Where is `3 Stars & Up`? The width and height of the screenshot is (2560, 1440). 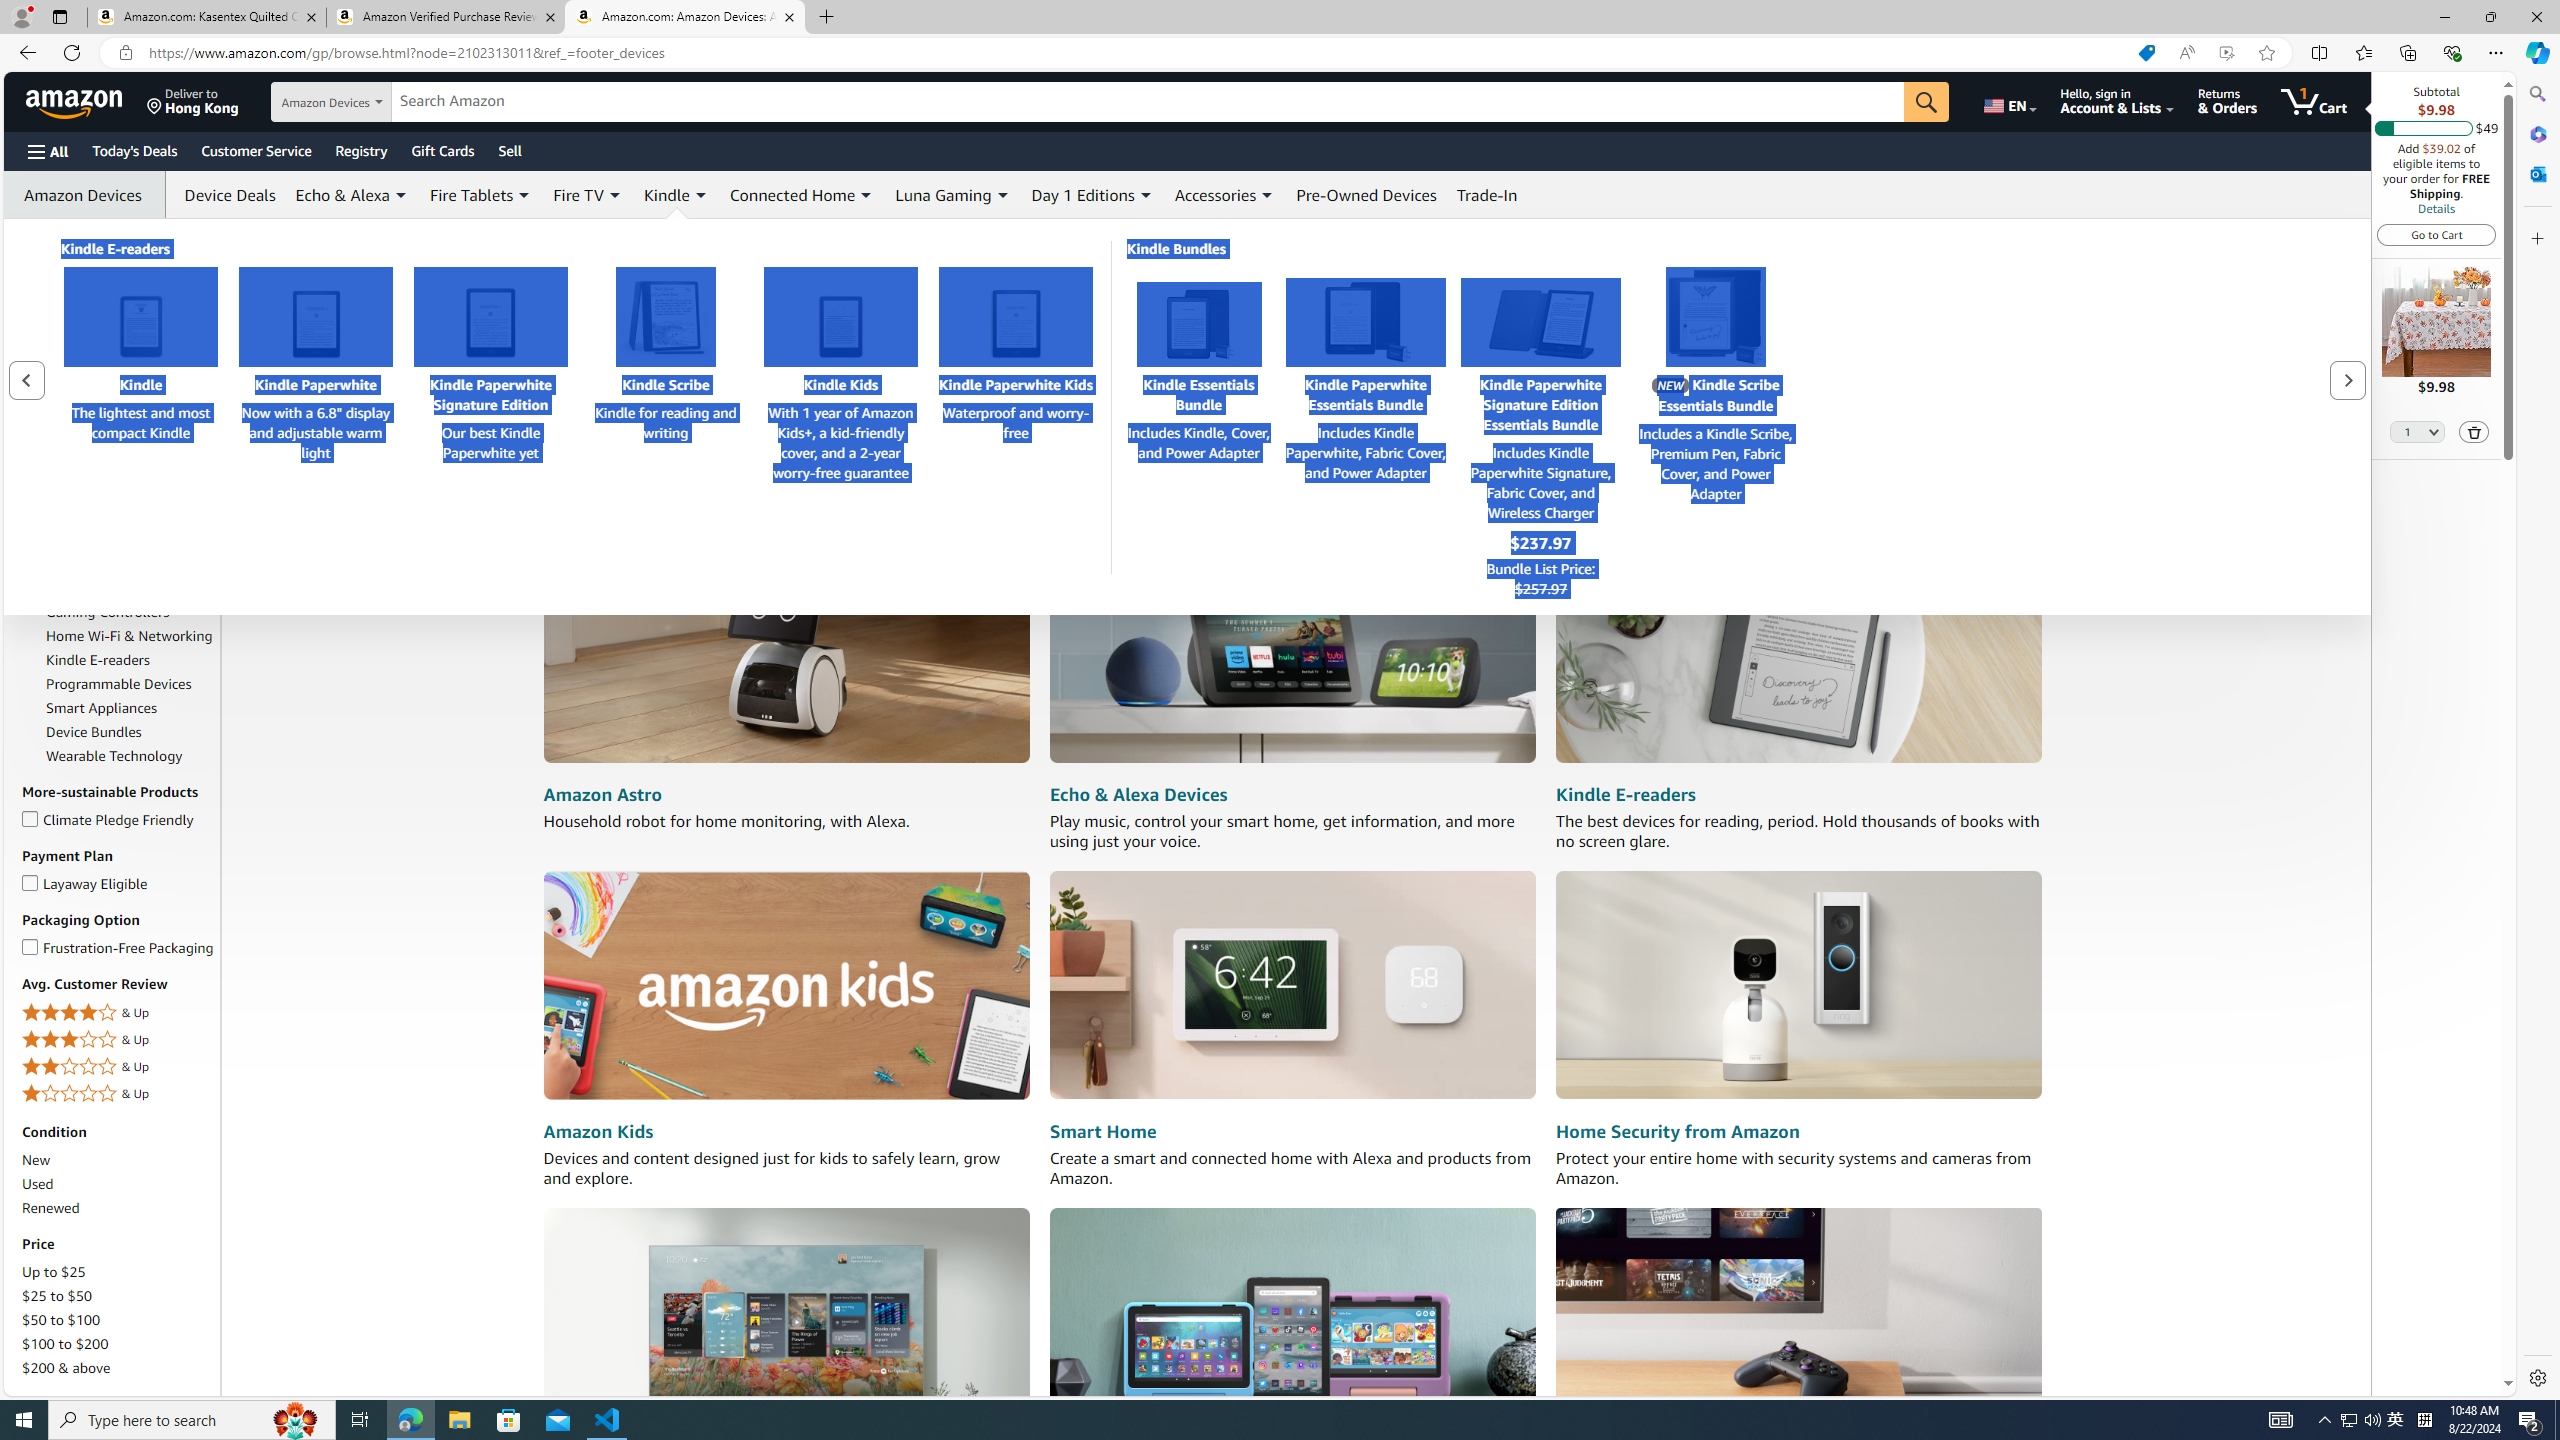
3 Stars & Up is located at coordinates (119, 1040).